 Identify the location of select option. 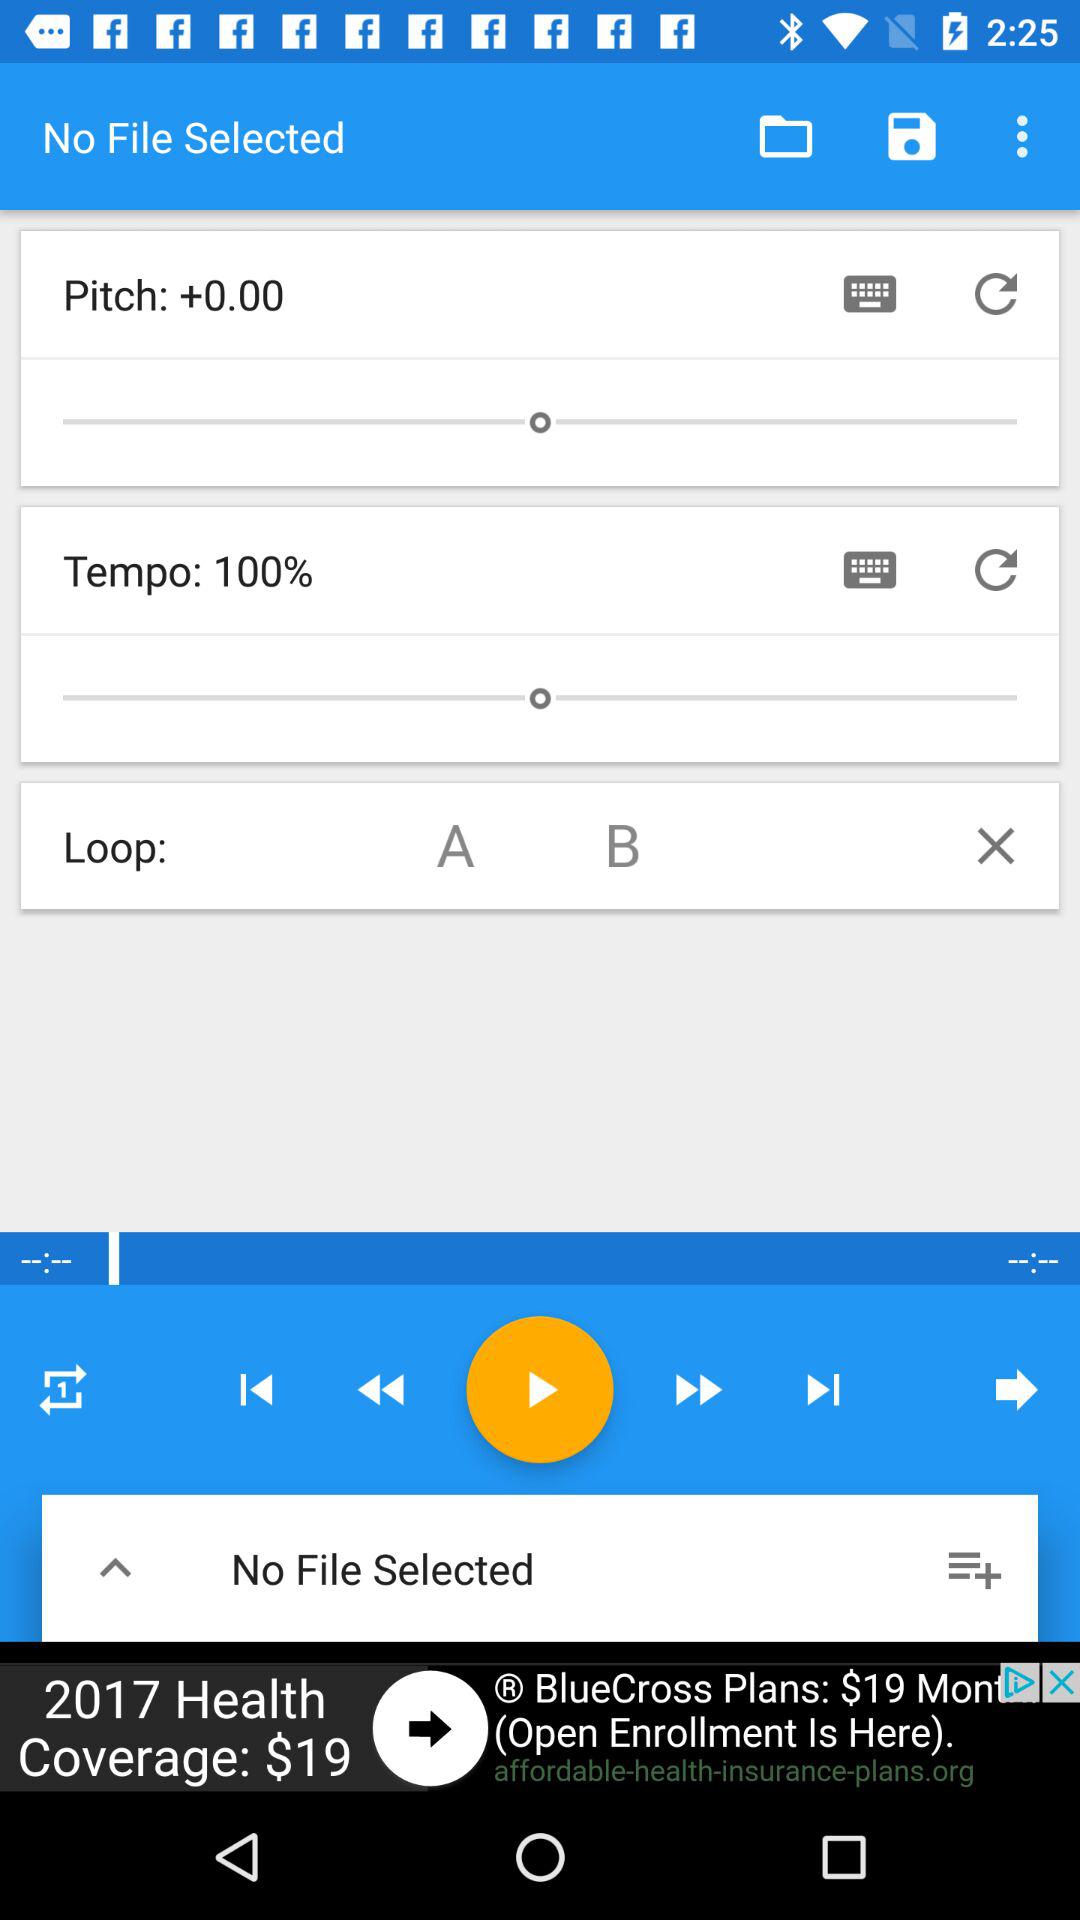
(63, 1389).